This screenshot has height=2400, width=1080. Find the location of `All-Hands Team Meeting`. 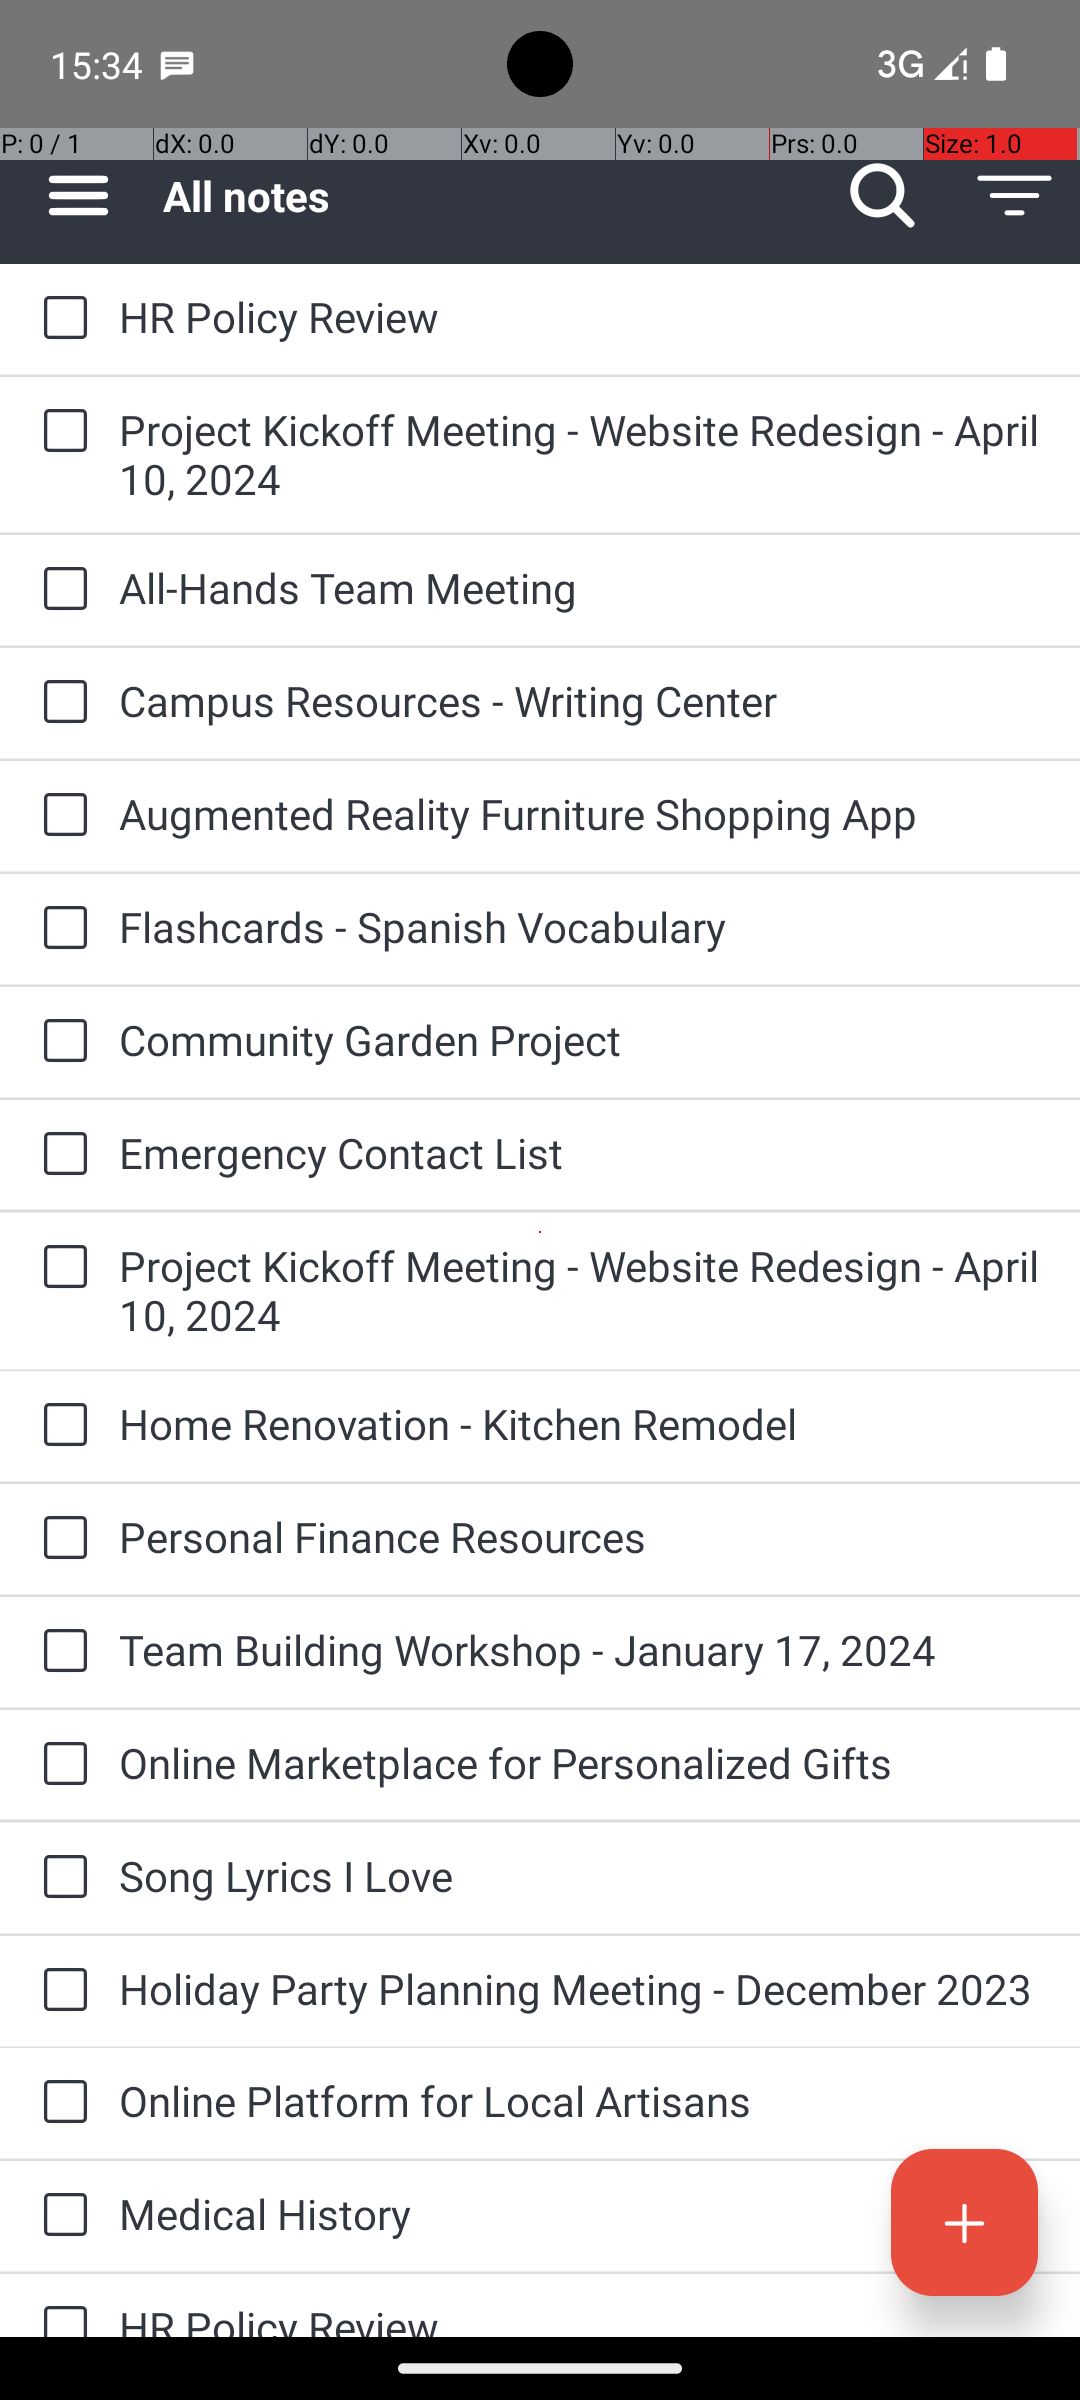

All-Hands Team Meeting is located at coordinates (580, 588).